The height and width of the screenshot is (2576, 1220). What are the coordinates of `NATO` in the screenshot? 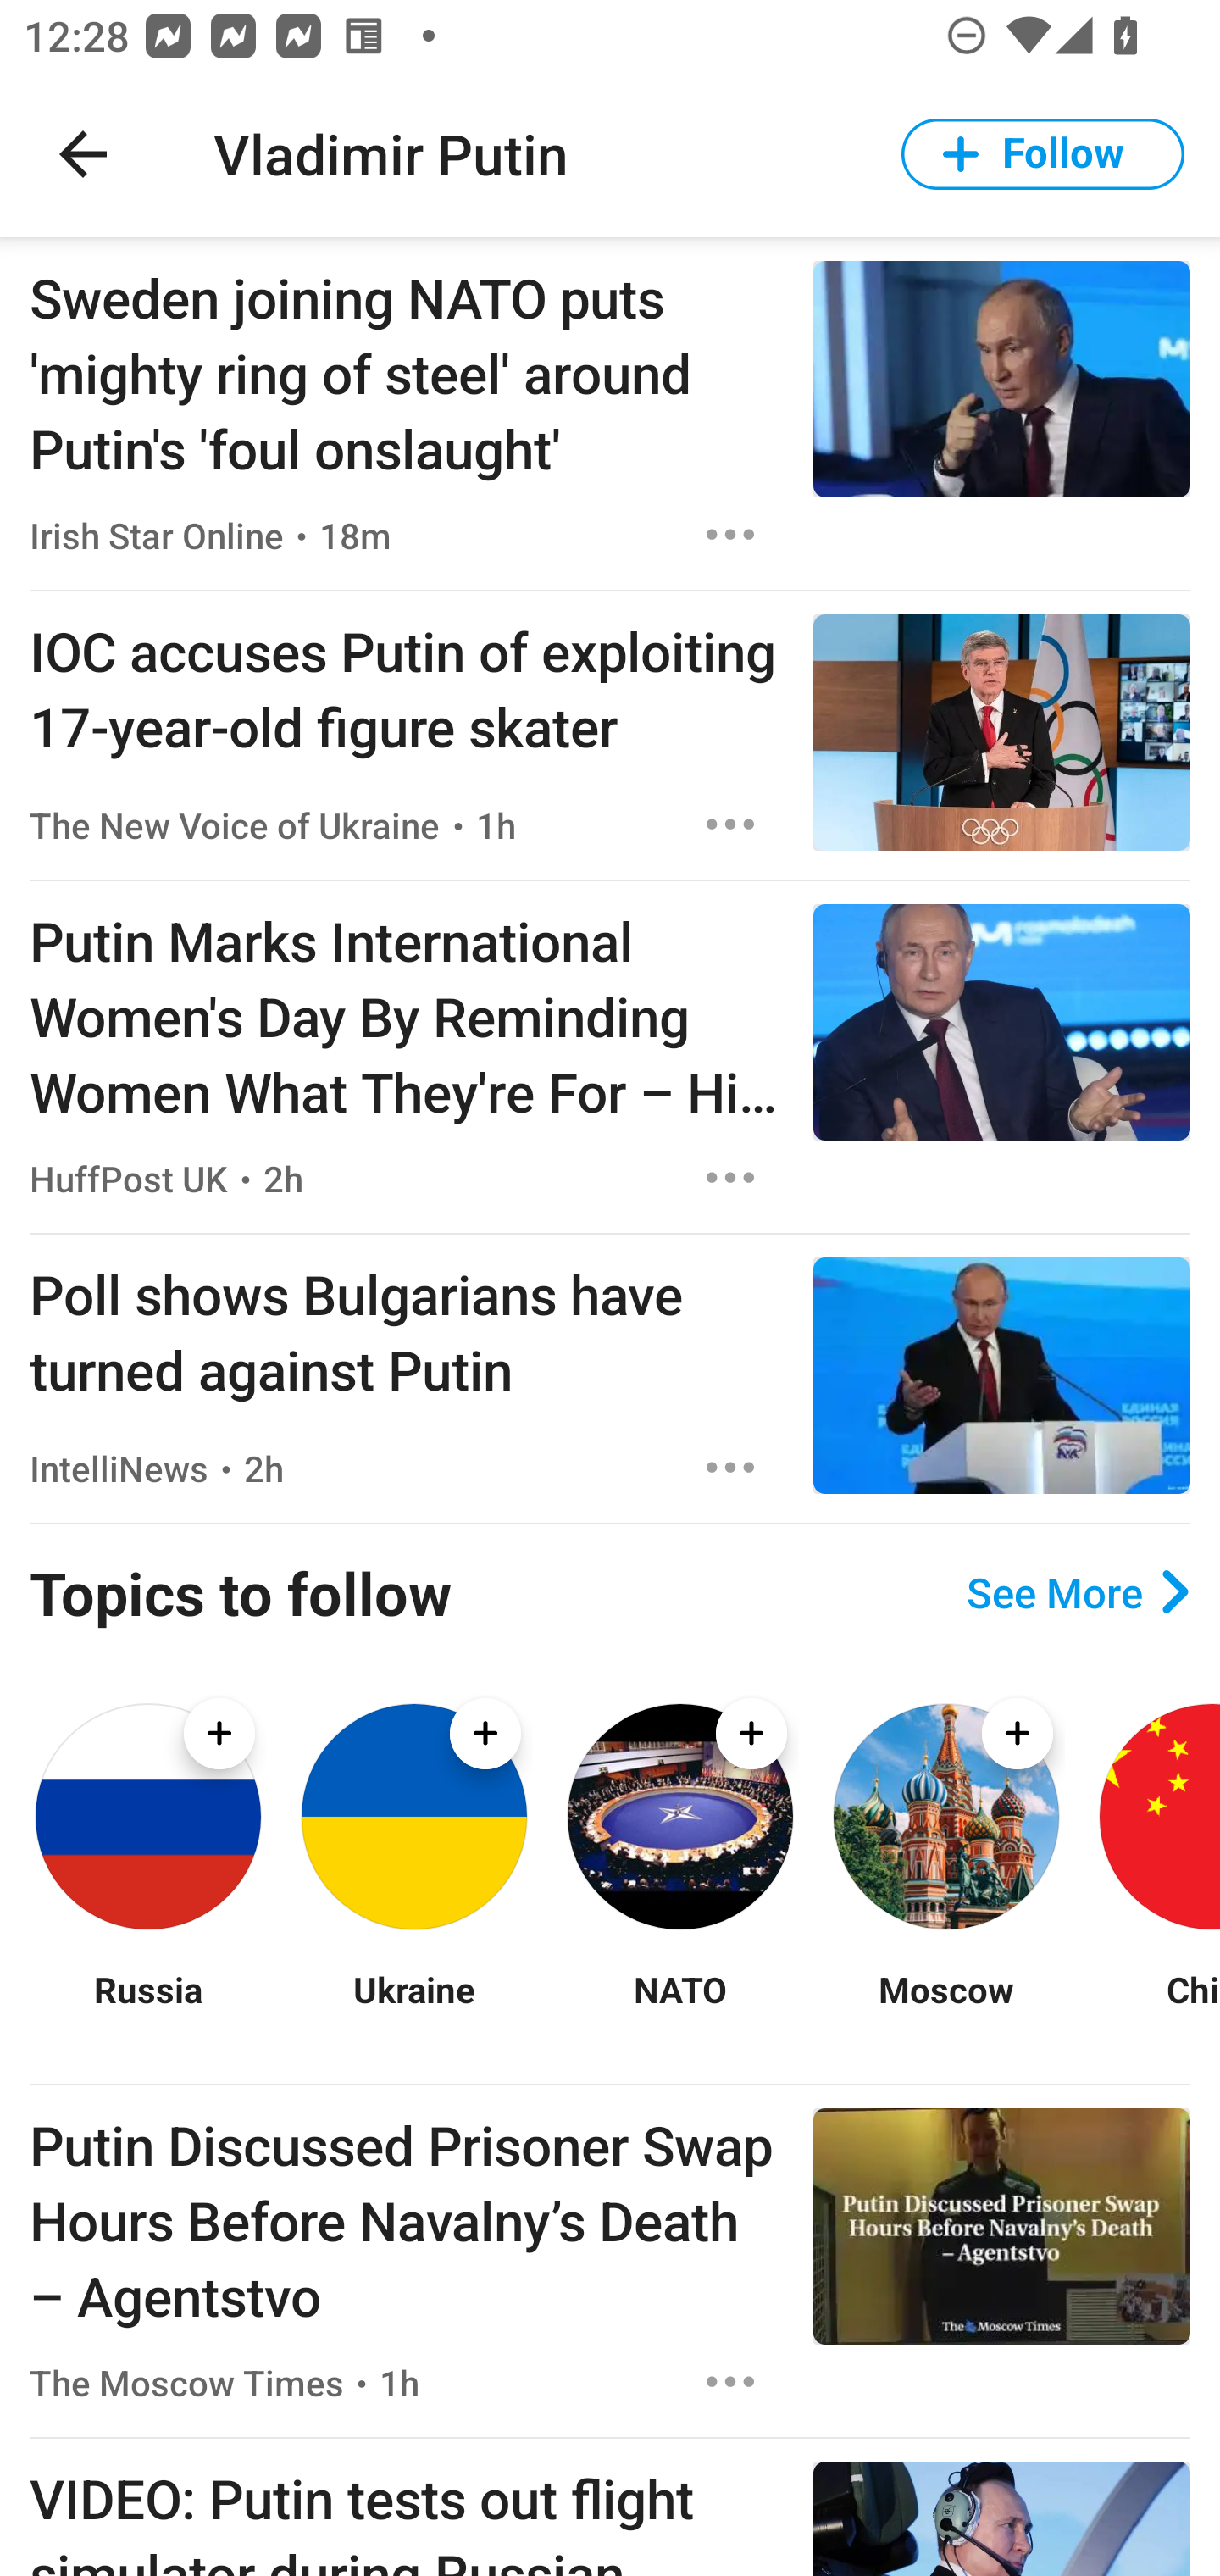 It's located at (679, 2010).